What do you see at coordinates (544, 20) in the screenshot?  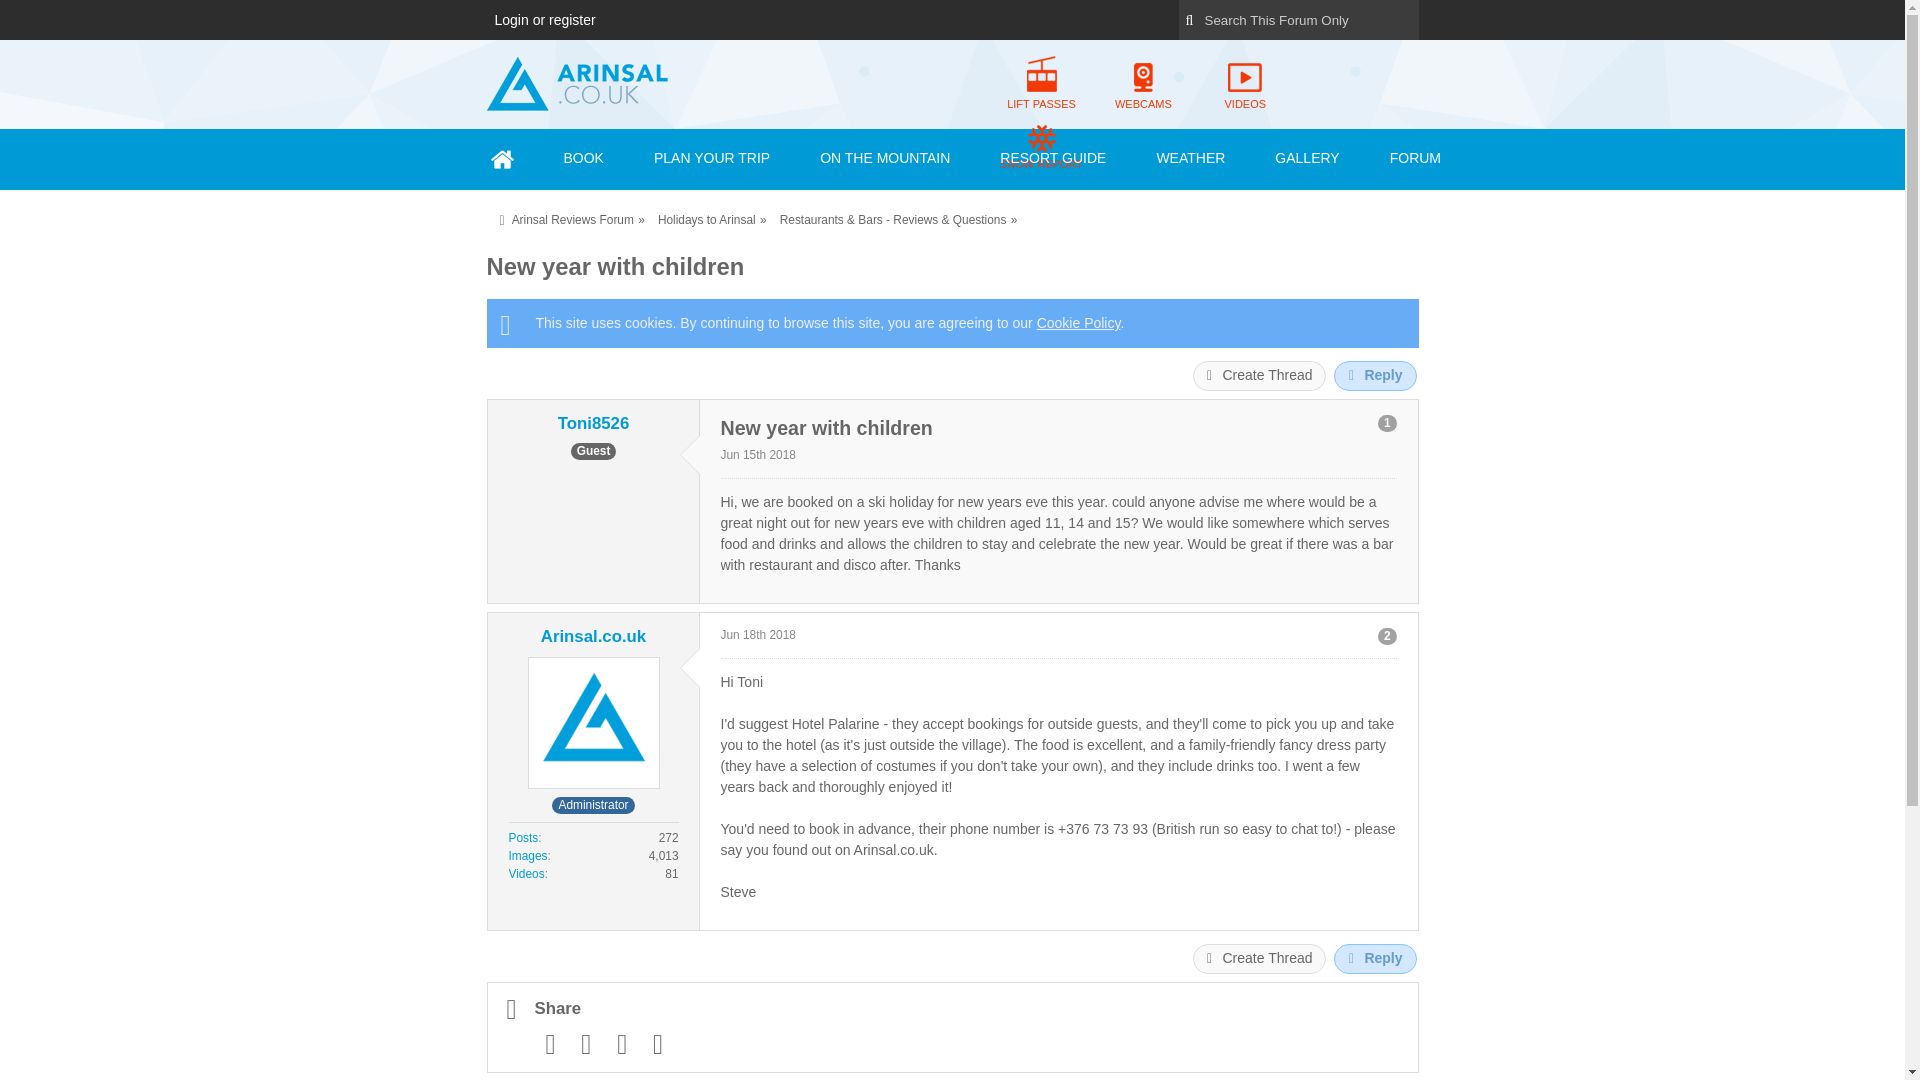 I see `Login or register` at bounding box center [544, 20].